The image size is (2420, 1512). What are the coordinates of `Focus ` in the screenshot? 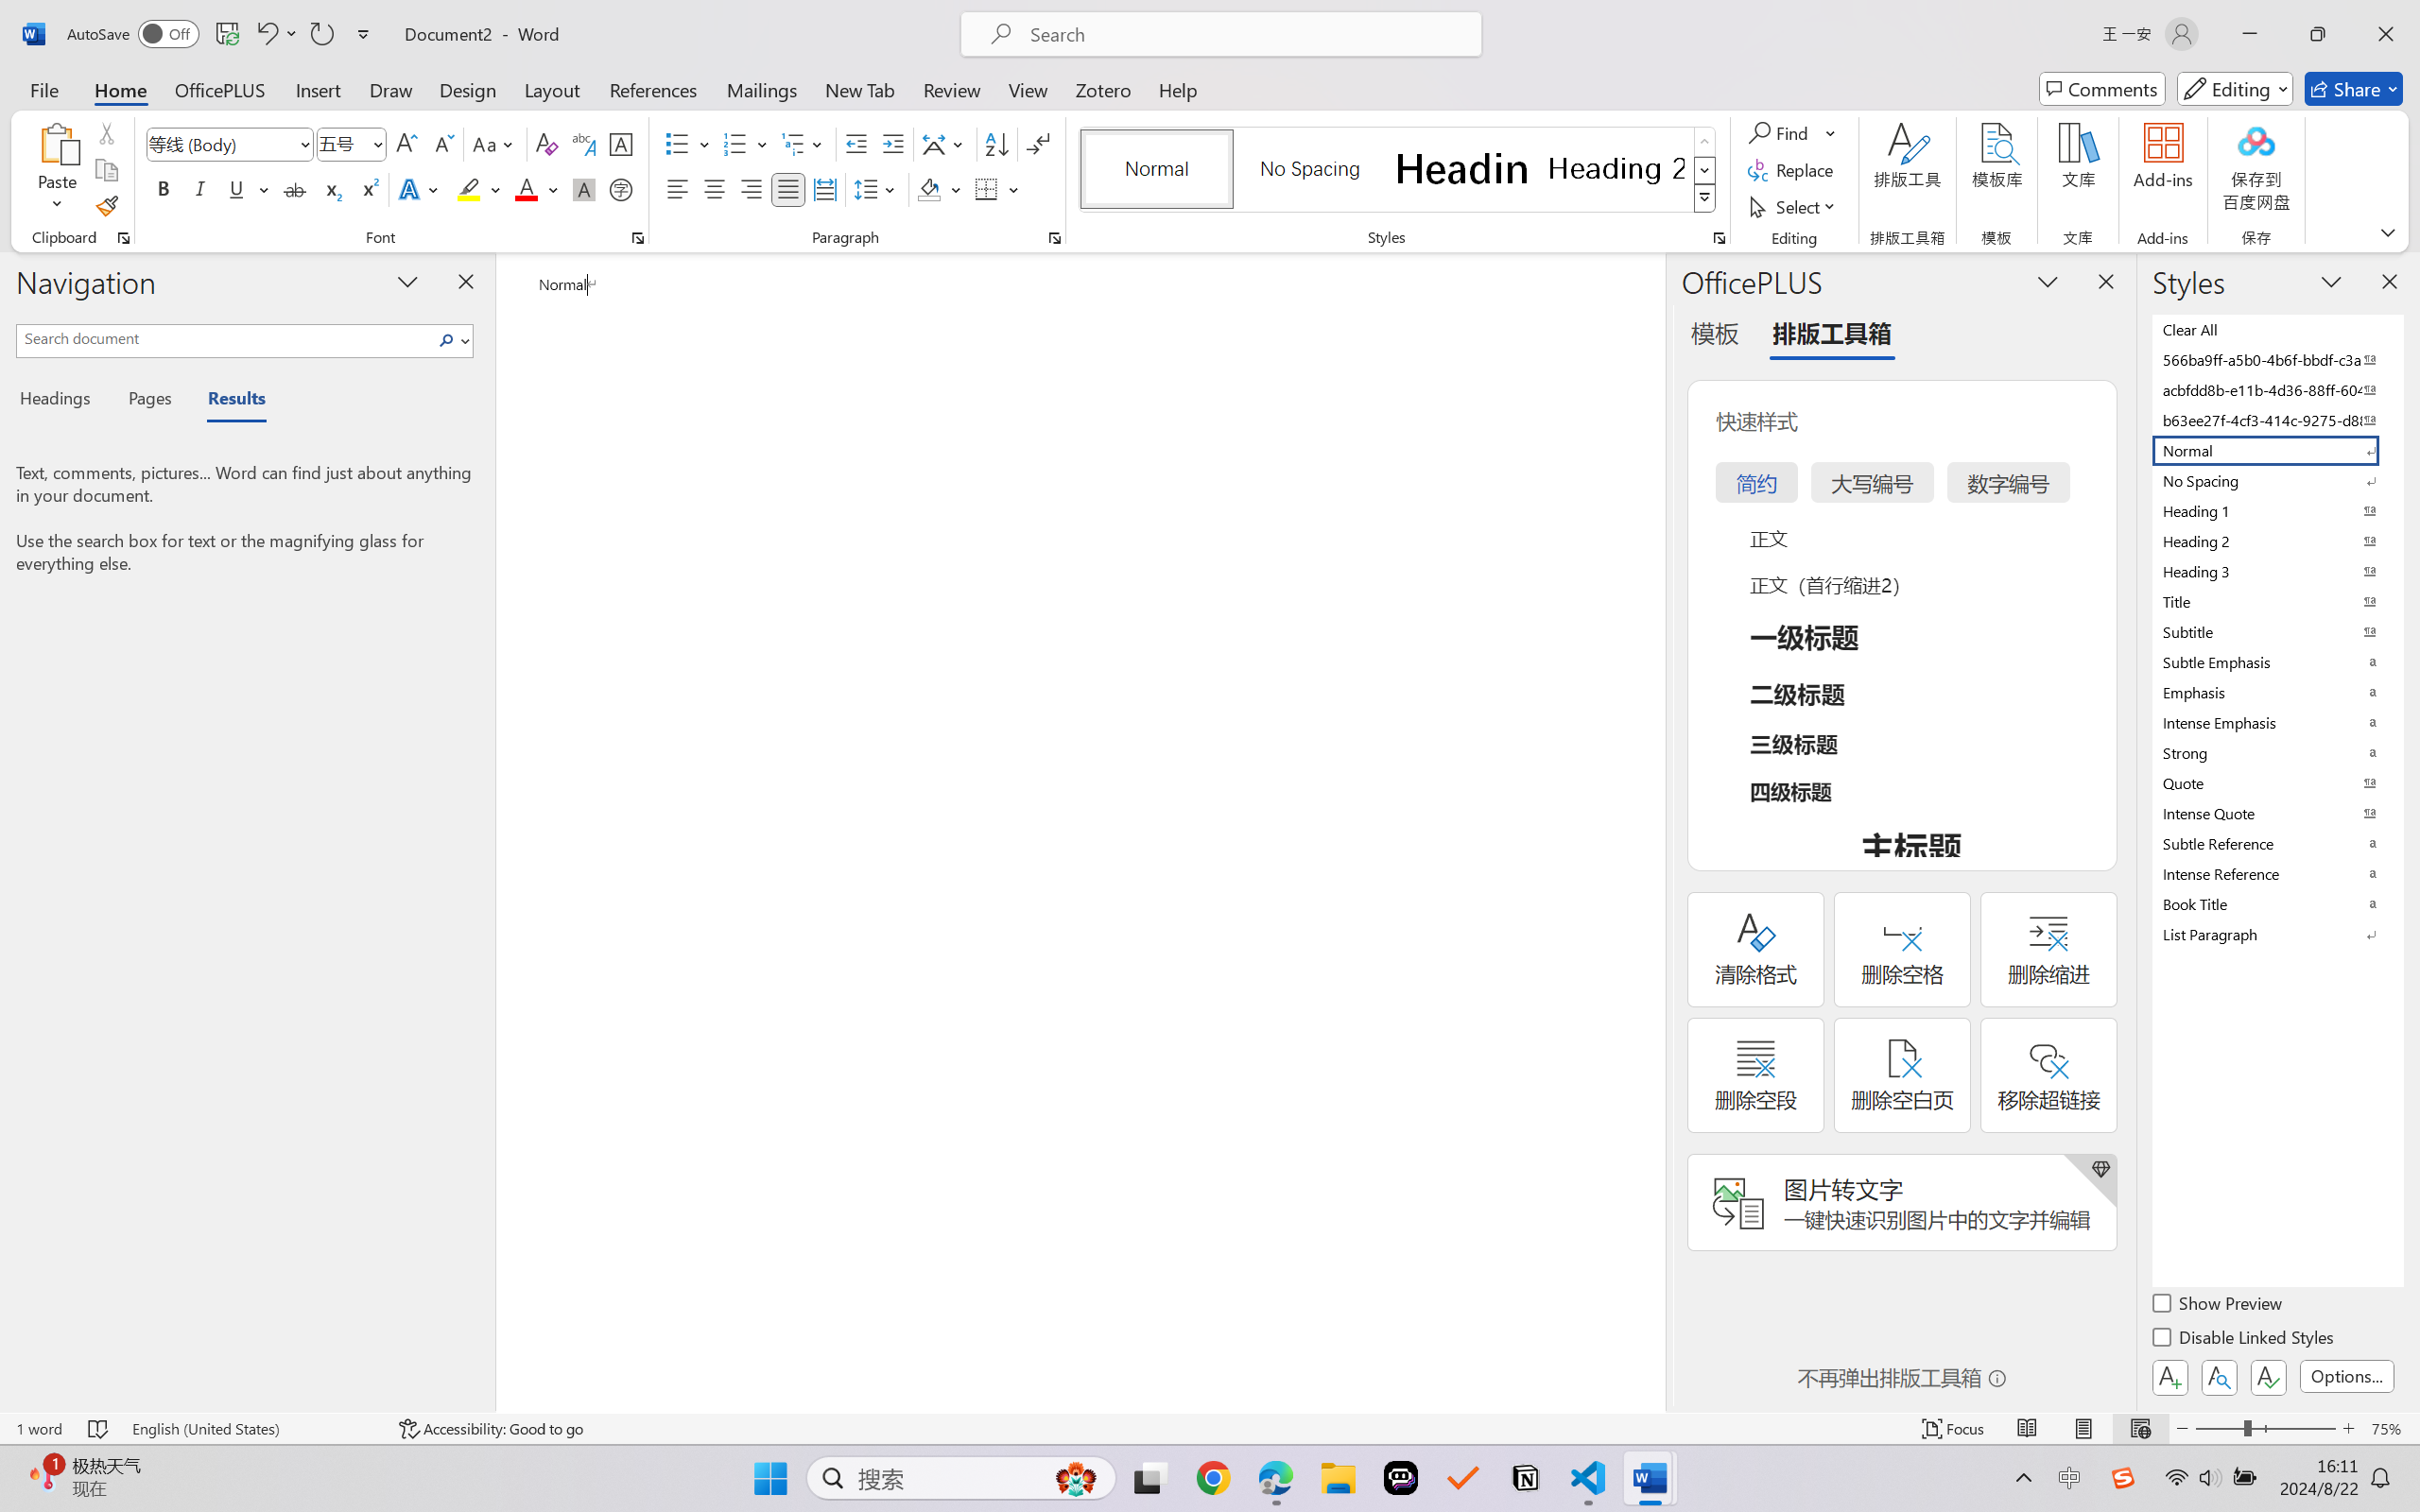 It's located at (1954, 1429).